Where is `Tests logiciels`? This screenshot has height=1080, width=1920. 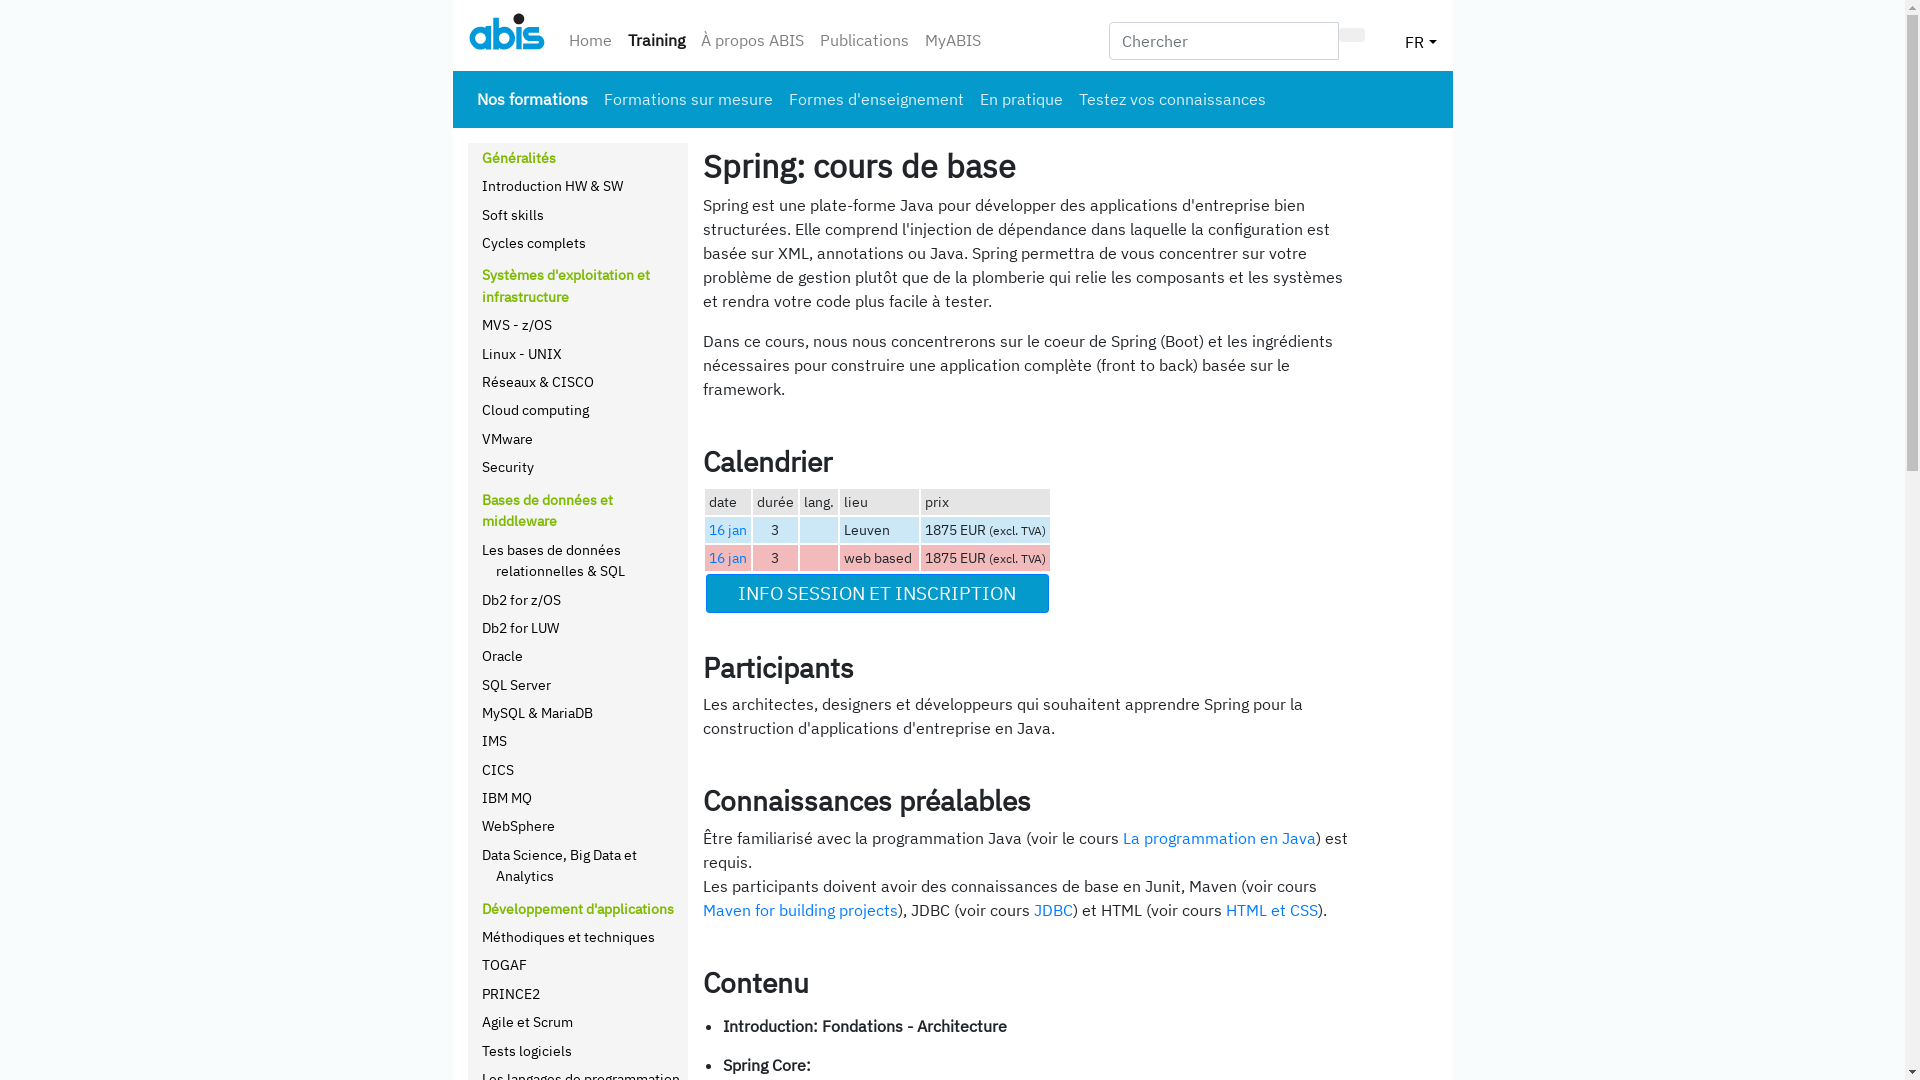
Tests logiciels is located at coordinates (527, 1050).